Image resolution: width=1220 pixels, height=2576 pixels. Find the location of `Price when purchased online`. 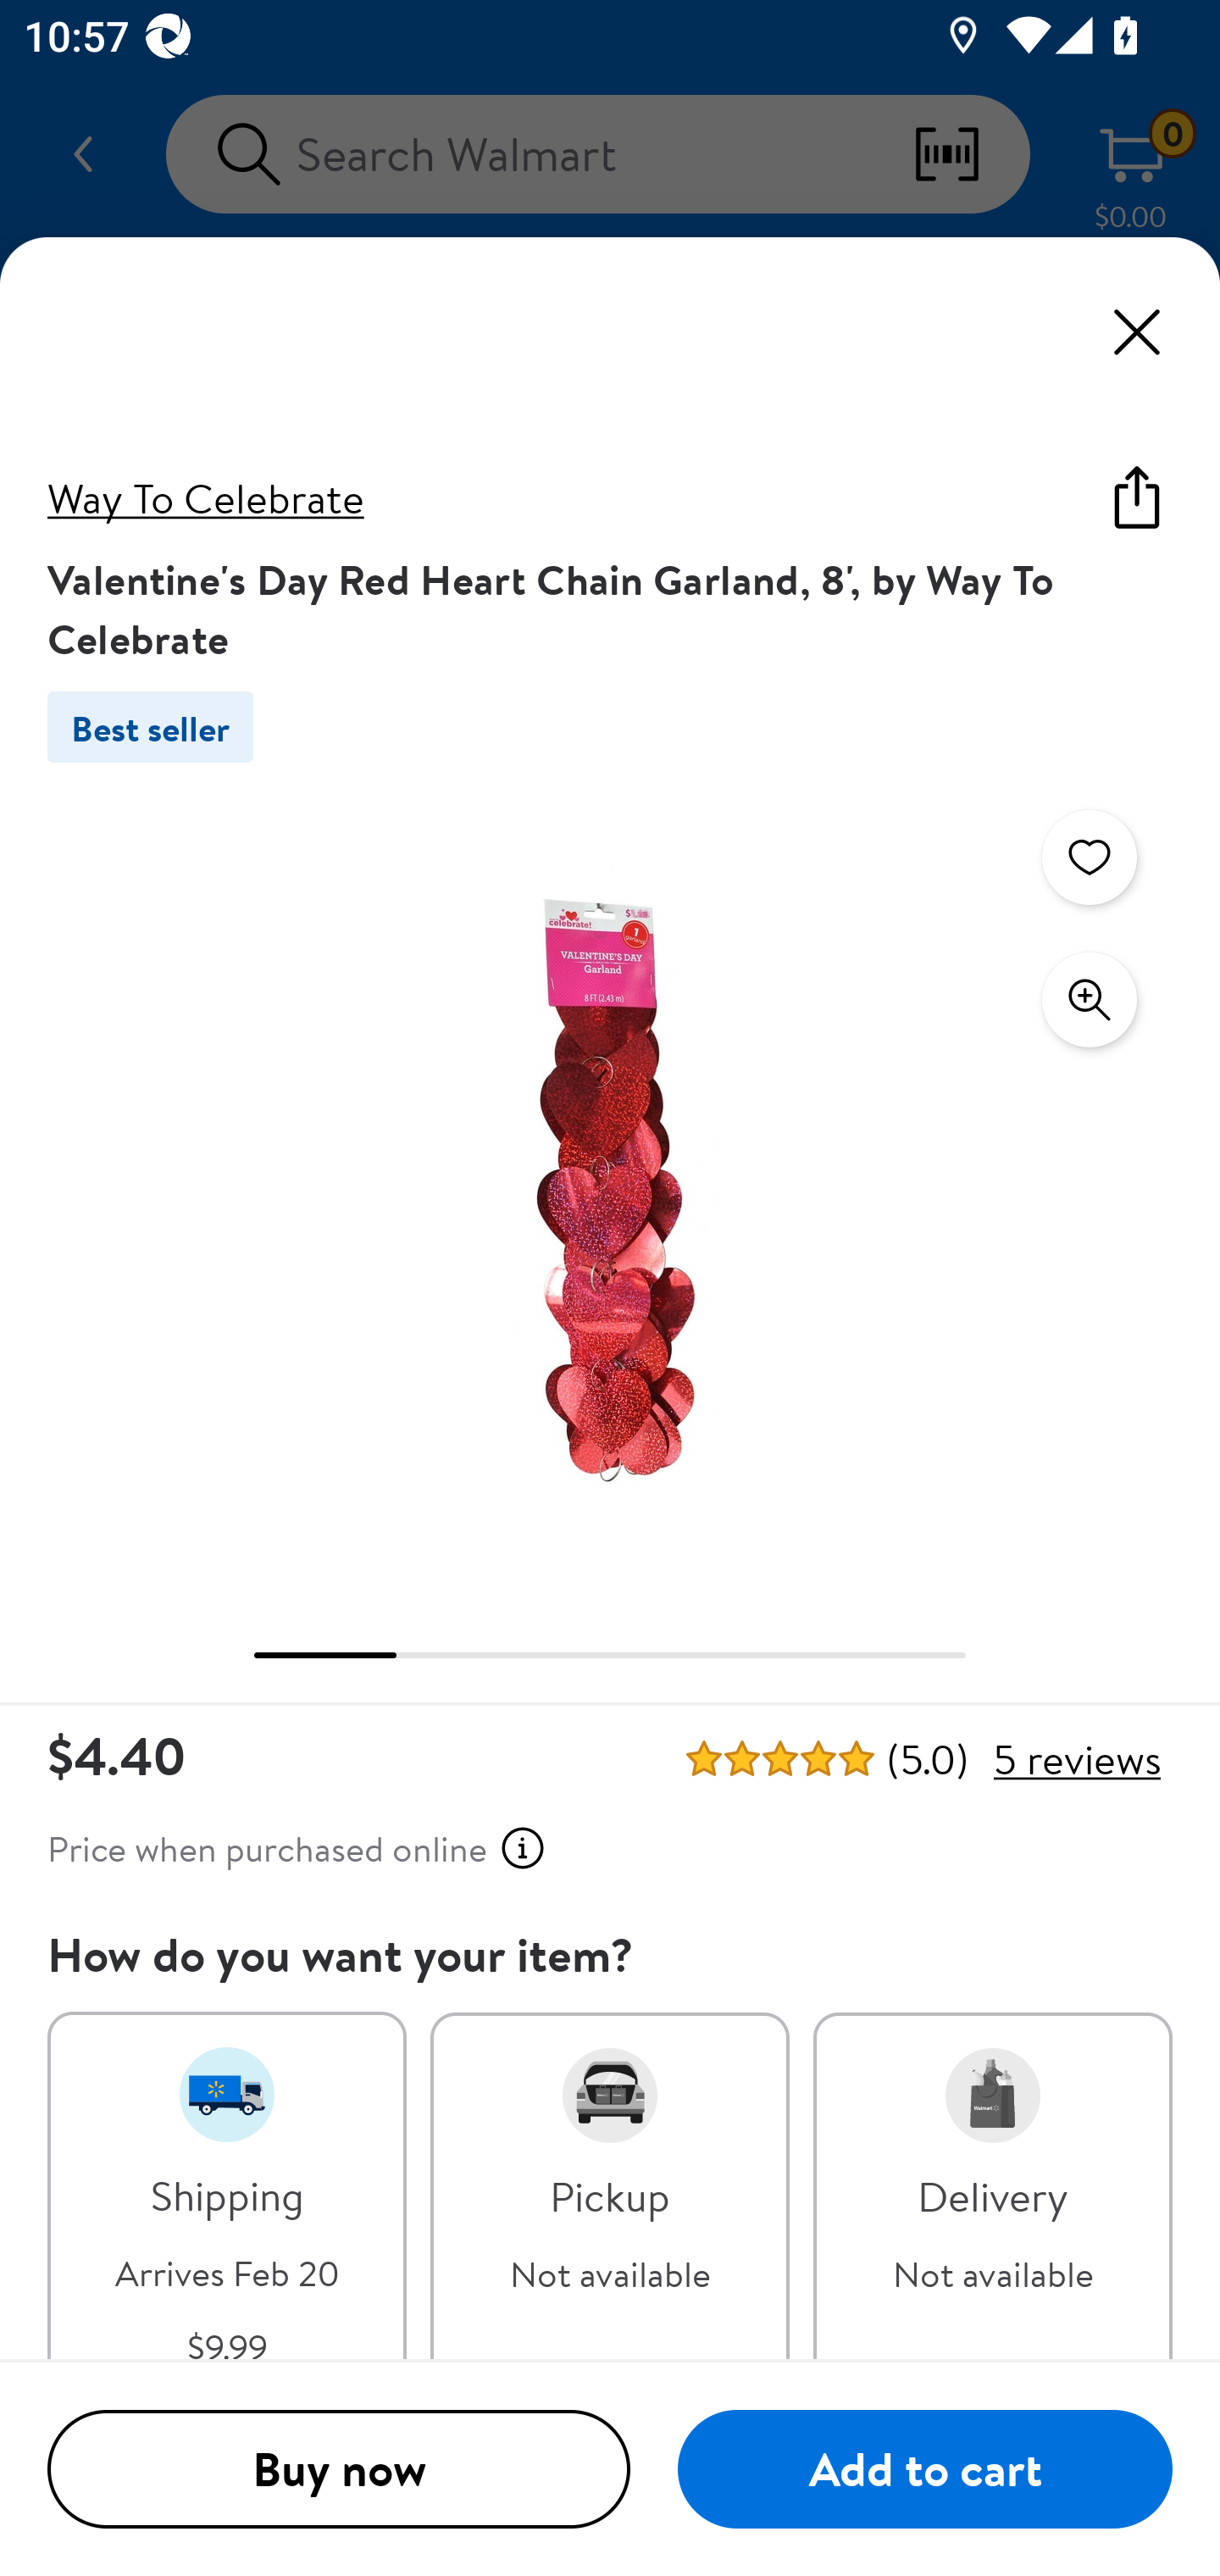

Price when purchased online is located at coordinates (297, 1848).